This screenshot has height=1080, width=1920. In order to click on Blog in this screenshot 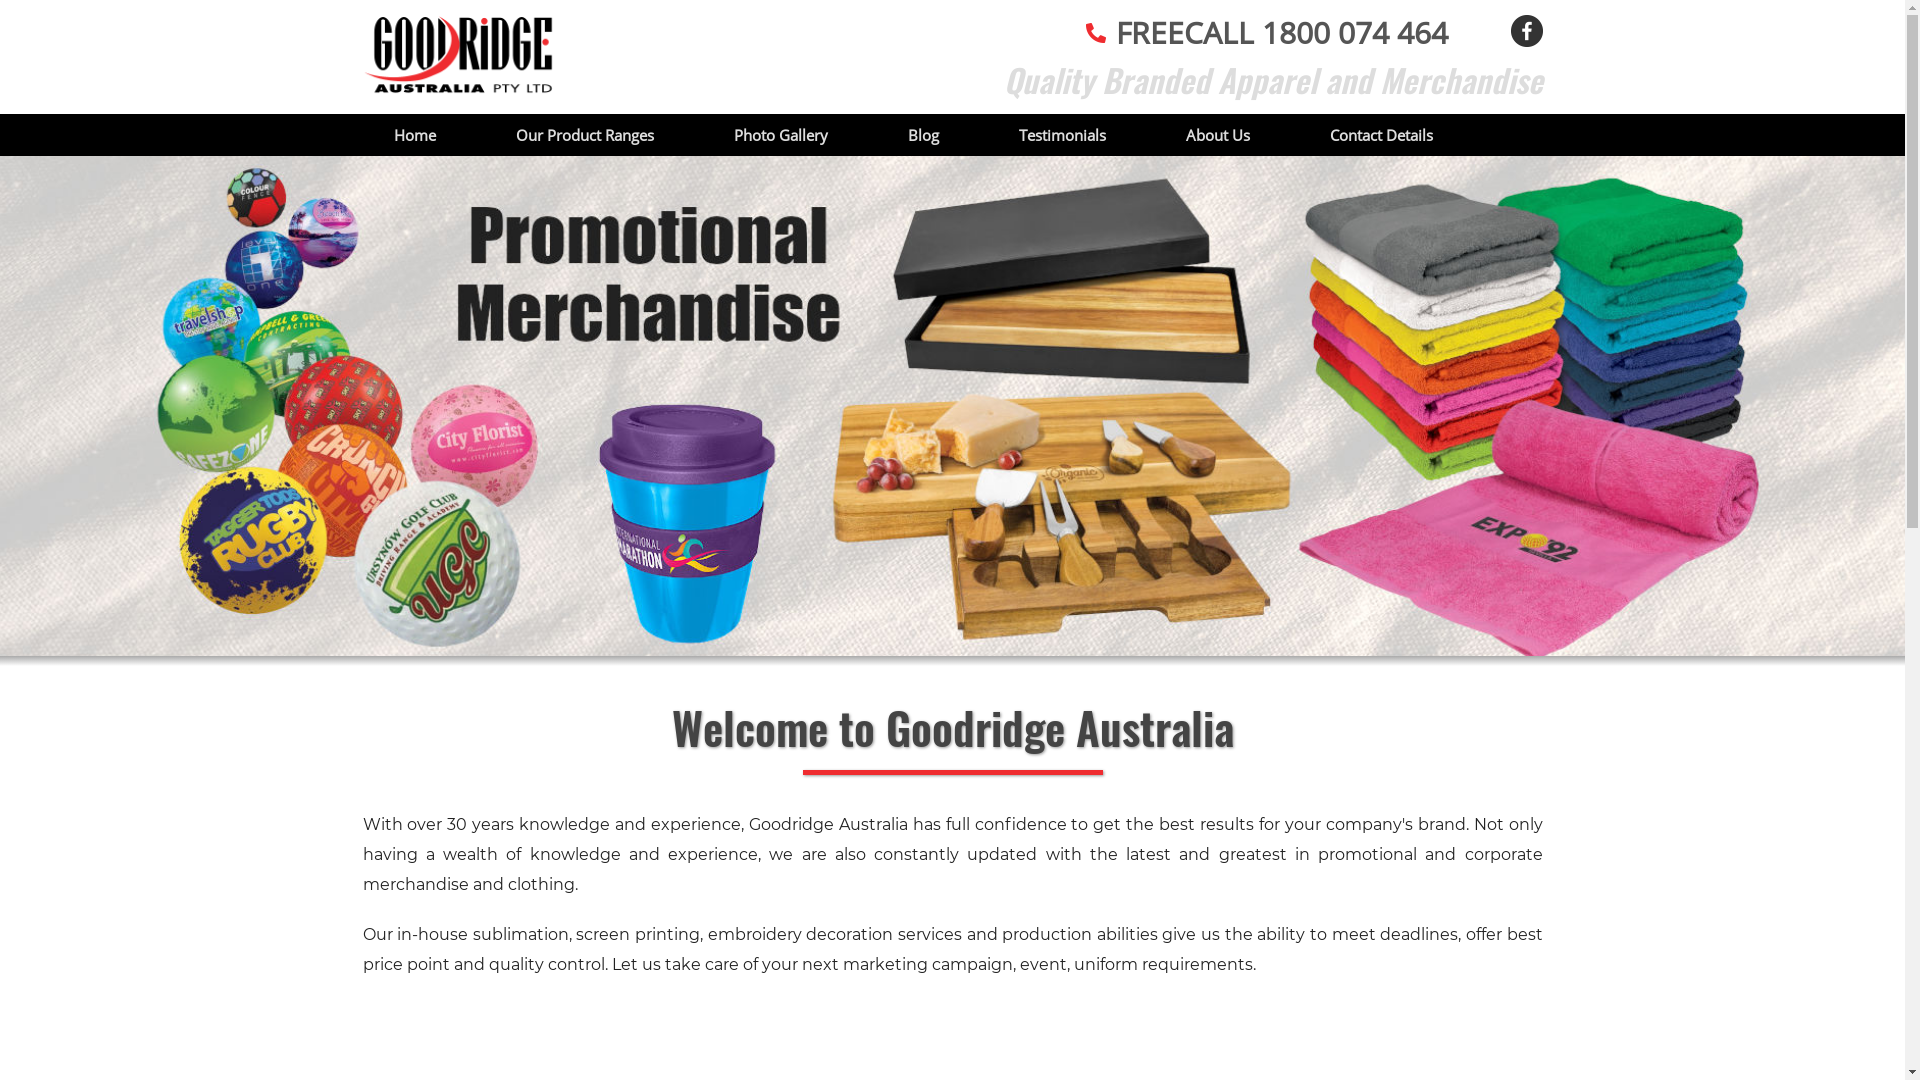, I will do `click(924, 135)`.